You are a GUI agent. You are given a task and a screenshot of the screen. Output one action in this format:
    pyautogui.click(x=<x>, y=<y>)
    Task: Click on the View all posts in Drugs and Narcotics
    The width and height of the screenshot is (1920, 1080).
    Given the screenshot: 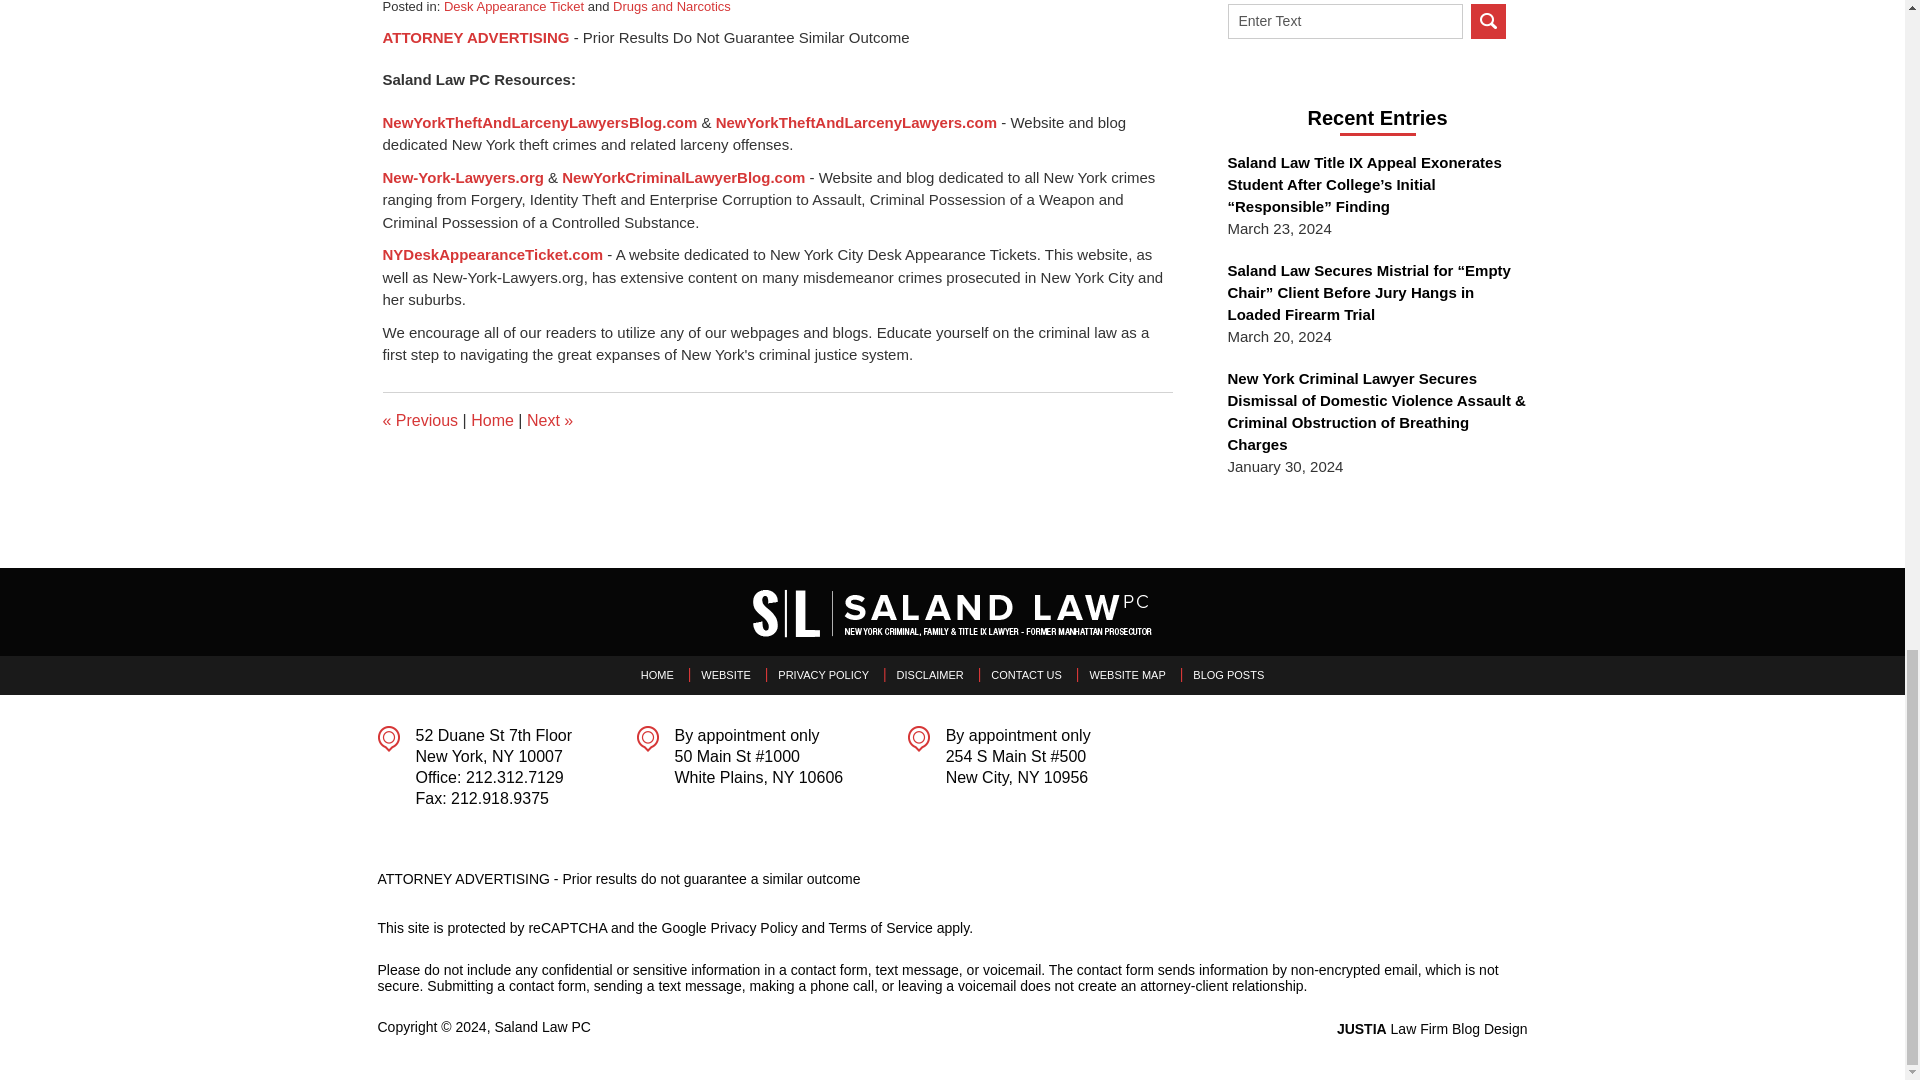 What is the action you would take?
    pyautogui.click(x=672, y=7)
    